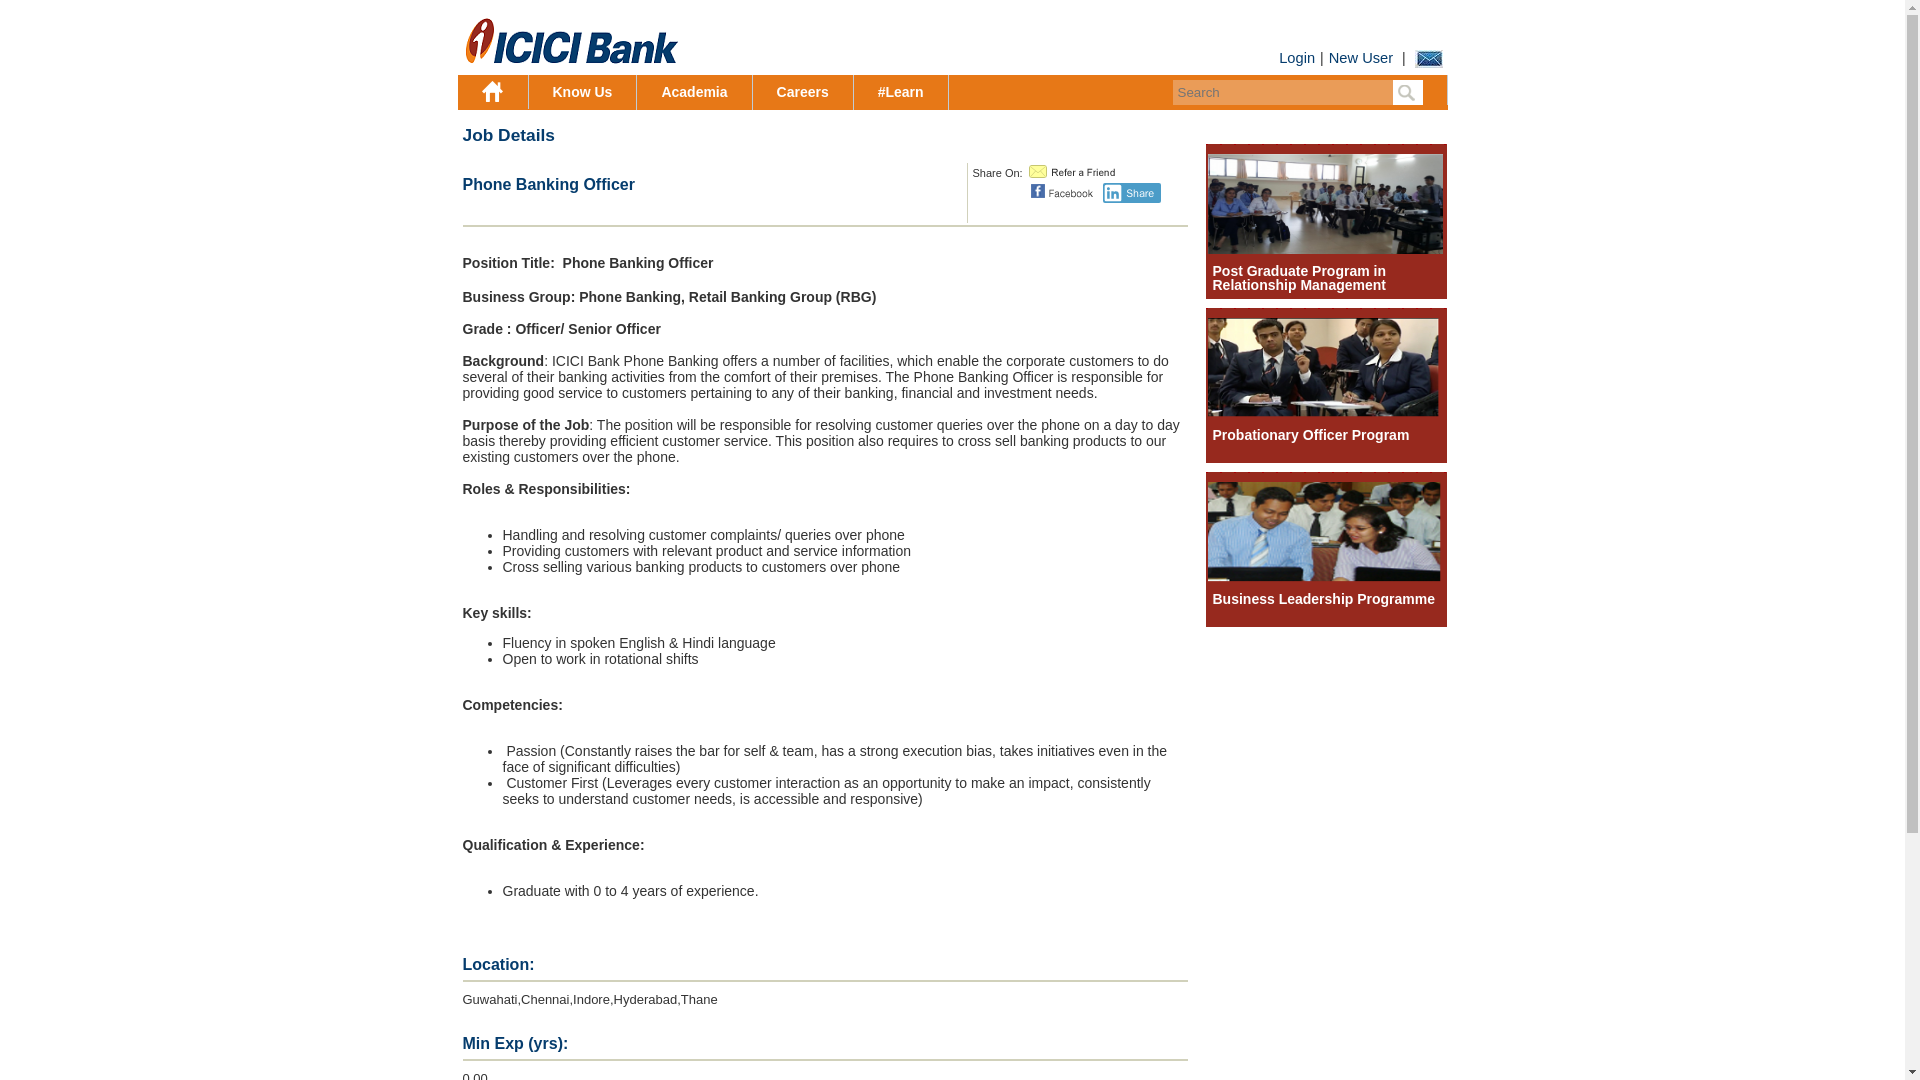  Describe the element at coordinates (803, 92) in the screenshot. I see `Careers` at that location.